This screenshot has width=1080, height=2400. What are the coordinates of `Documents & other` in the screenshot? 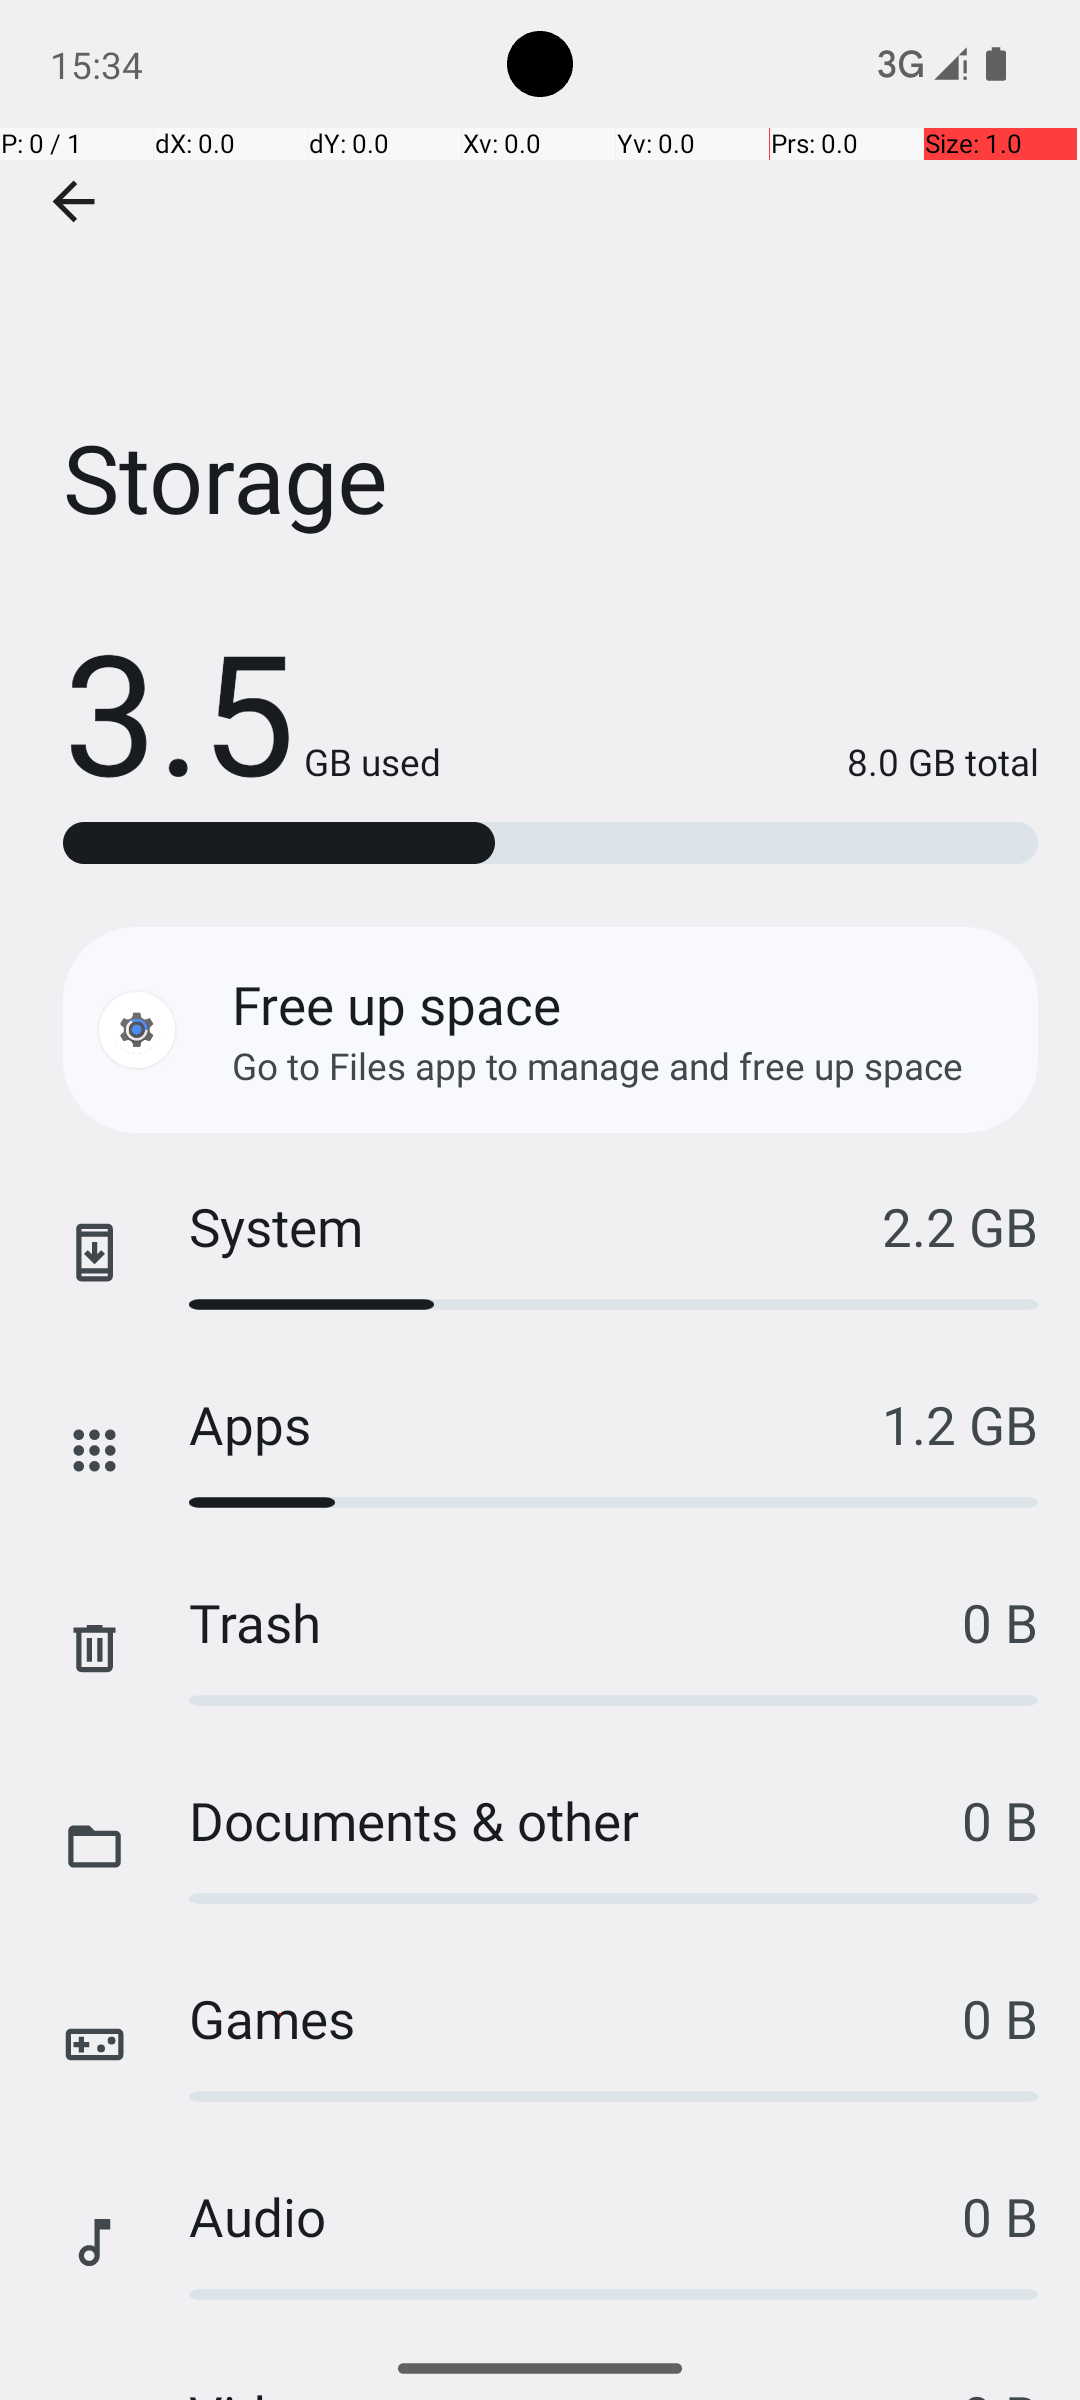 It's located at (576, 1820).